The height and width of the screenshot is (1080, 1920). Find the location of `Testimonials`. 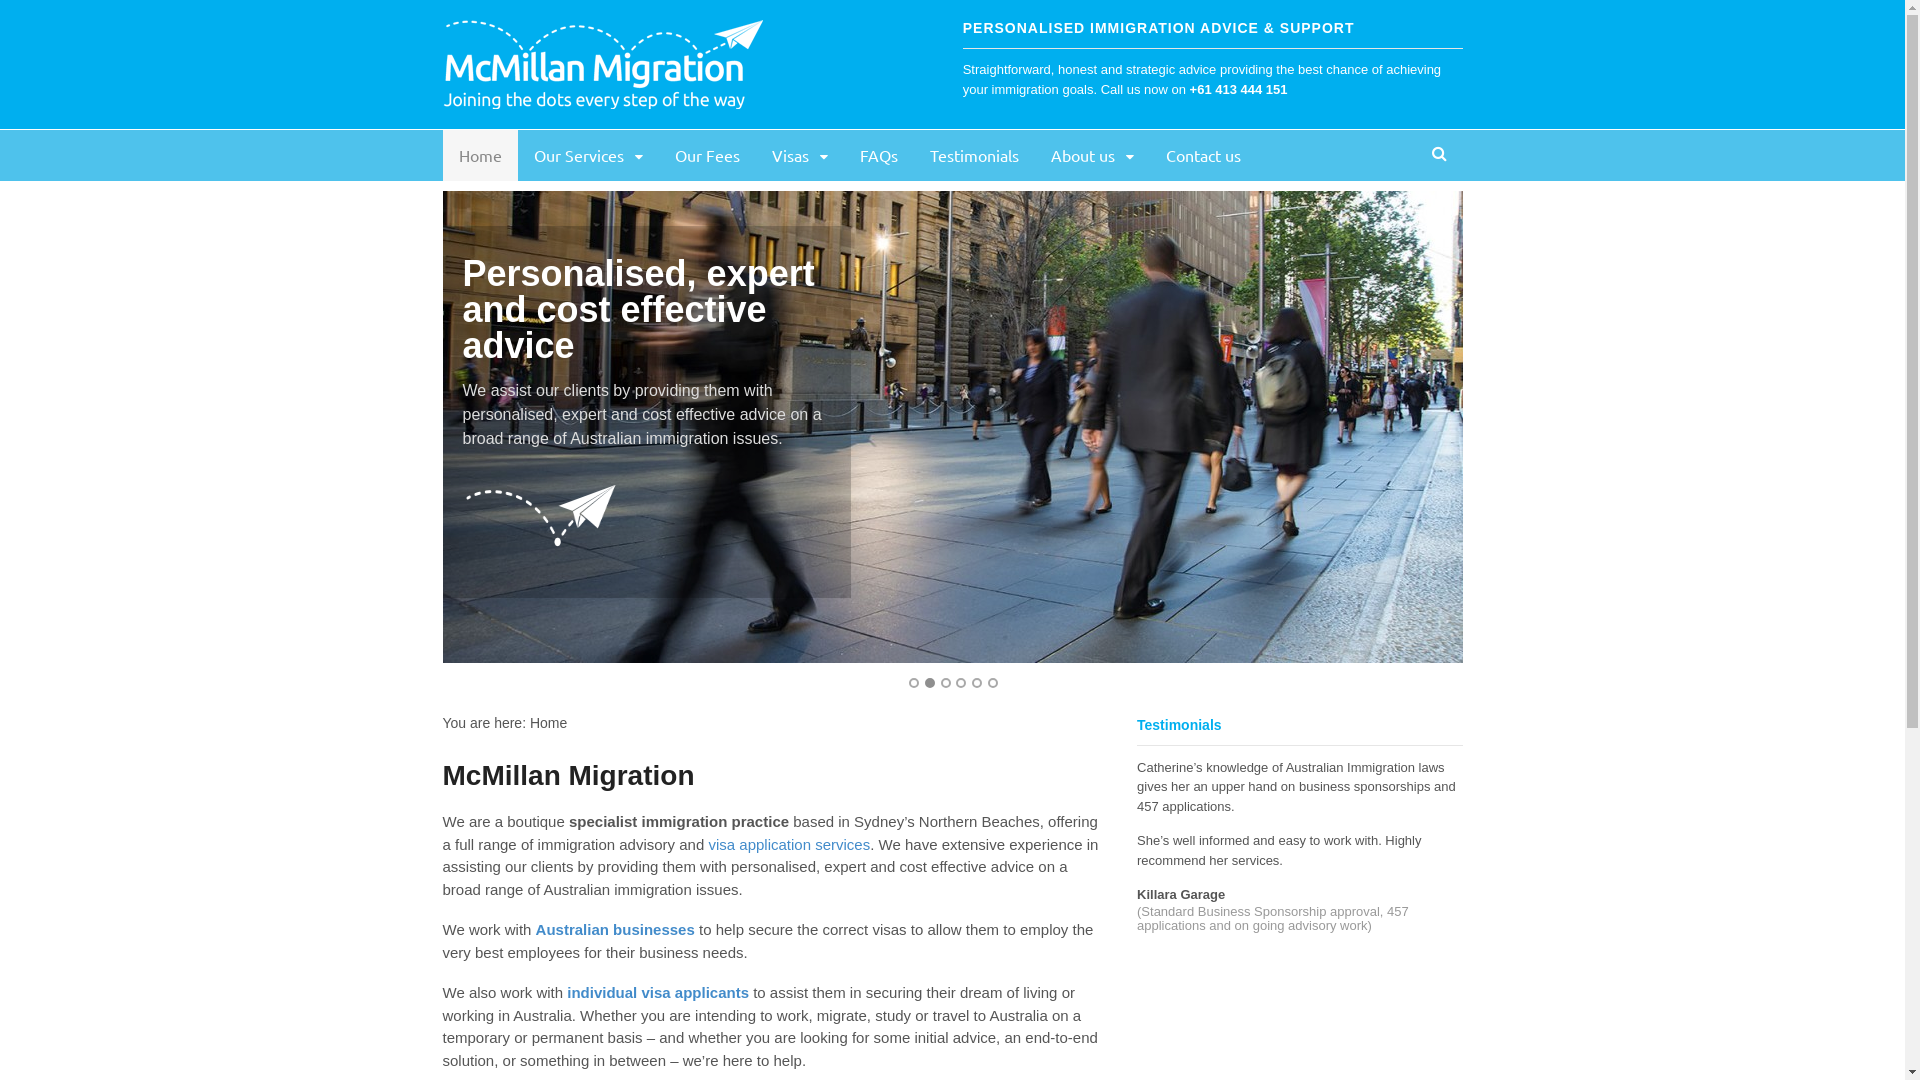

Testimonials is located at coordinates (974, 156).